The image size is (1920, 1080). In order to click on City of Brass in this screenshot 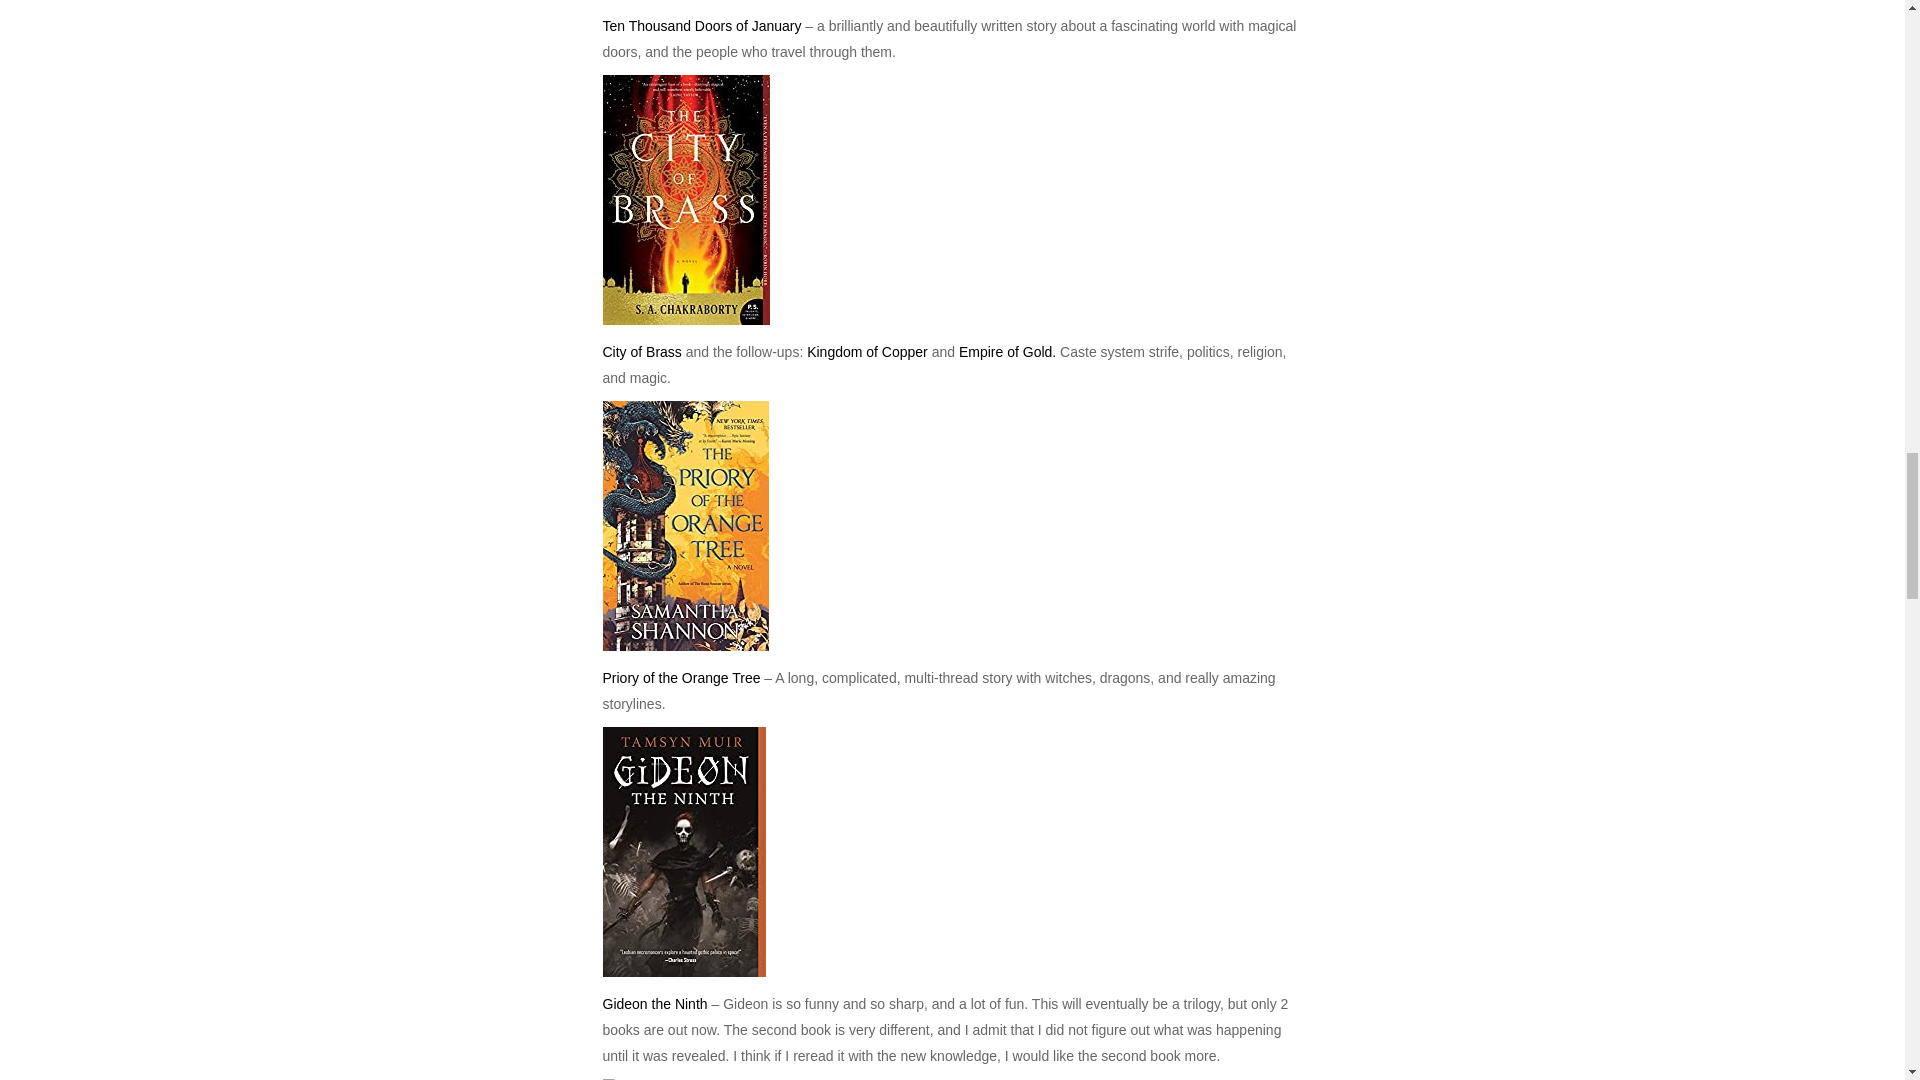, I will do `click(642, 352)`.